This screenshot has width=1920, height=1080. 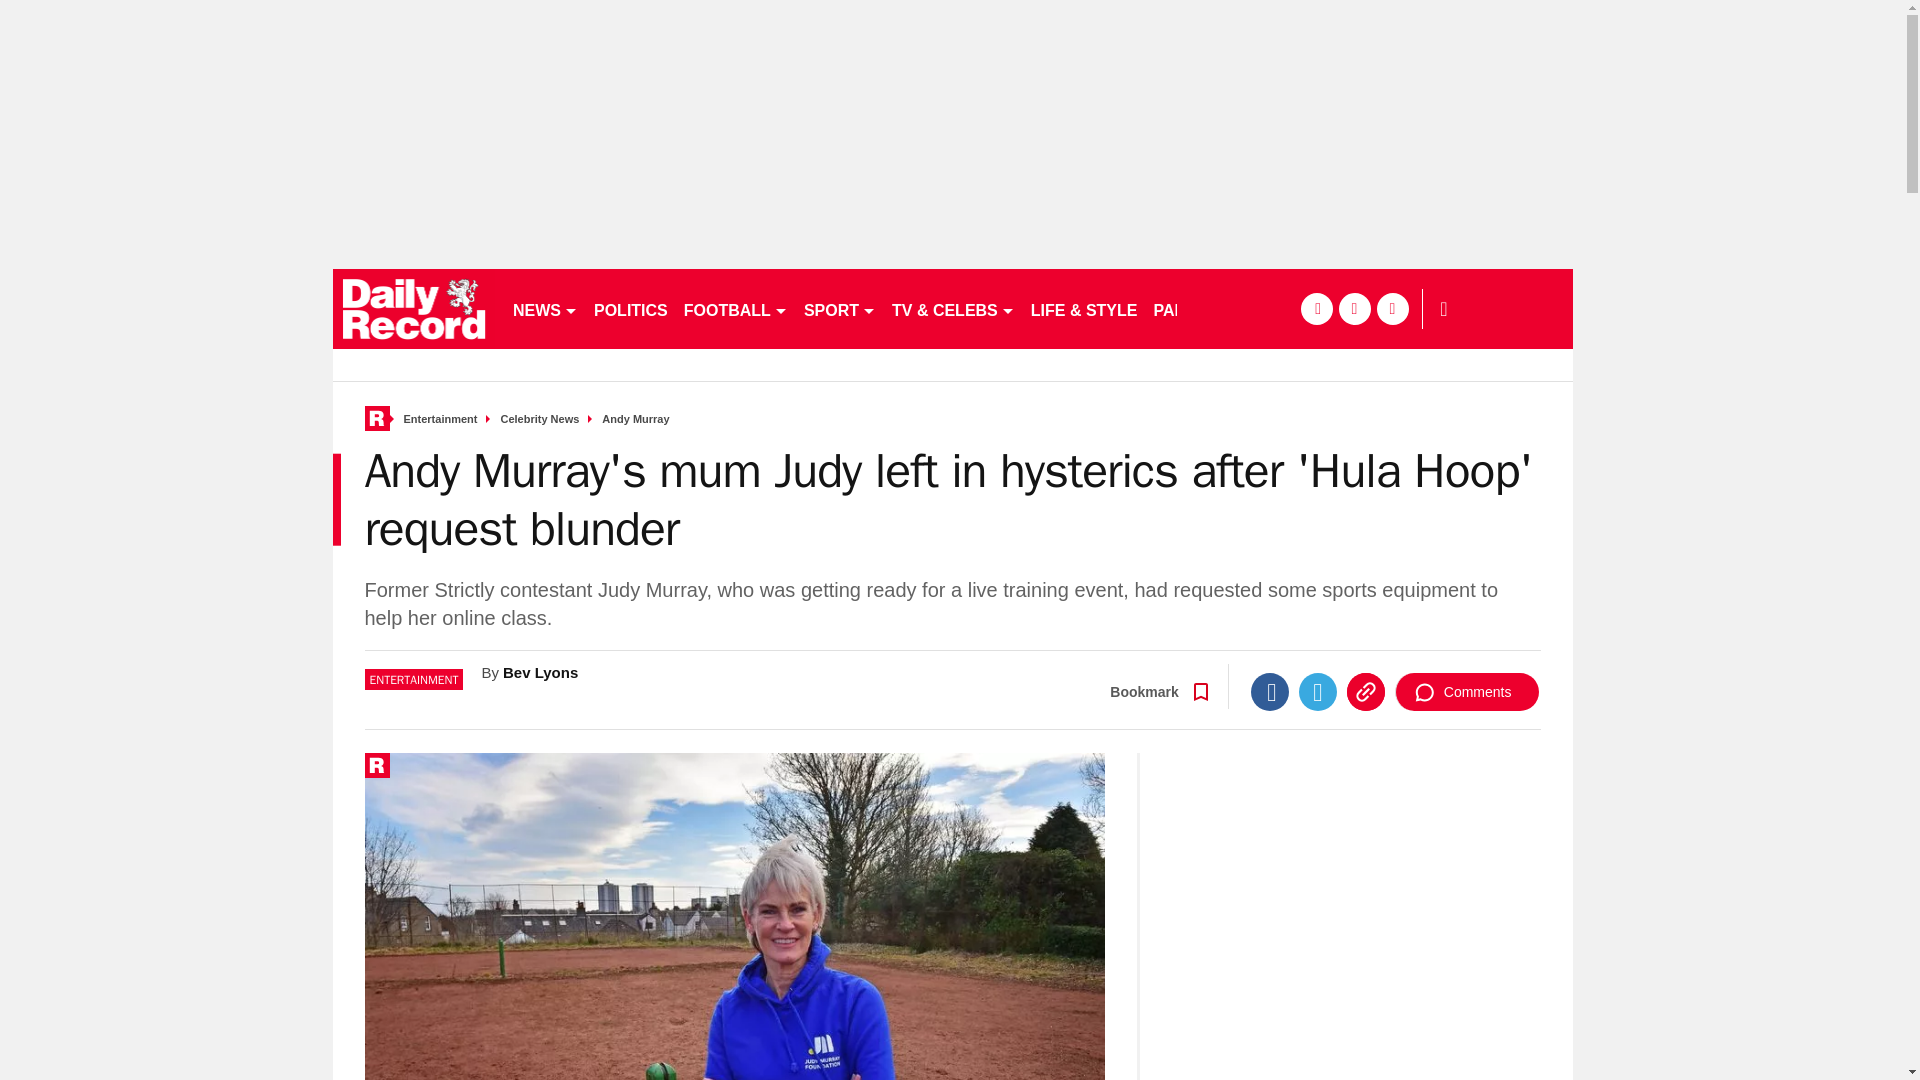 I want to click on Facebook, so click(x=1270, y=691).